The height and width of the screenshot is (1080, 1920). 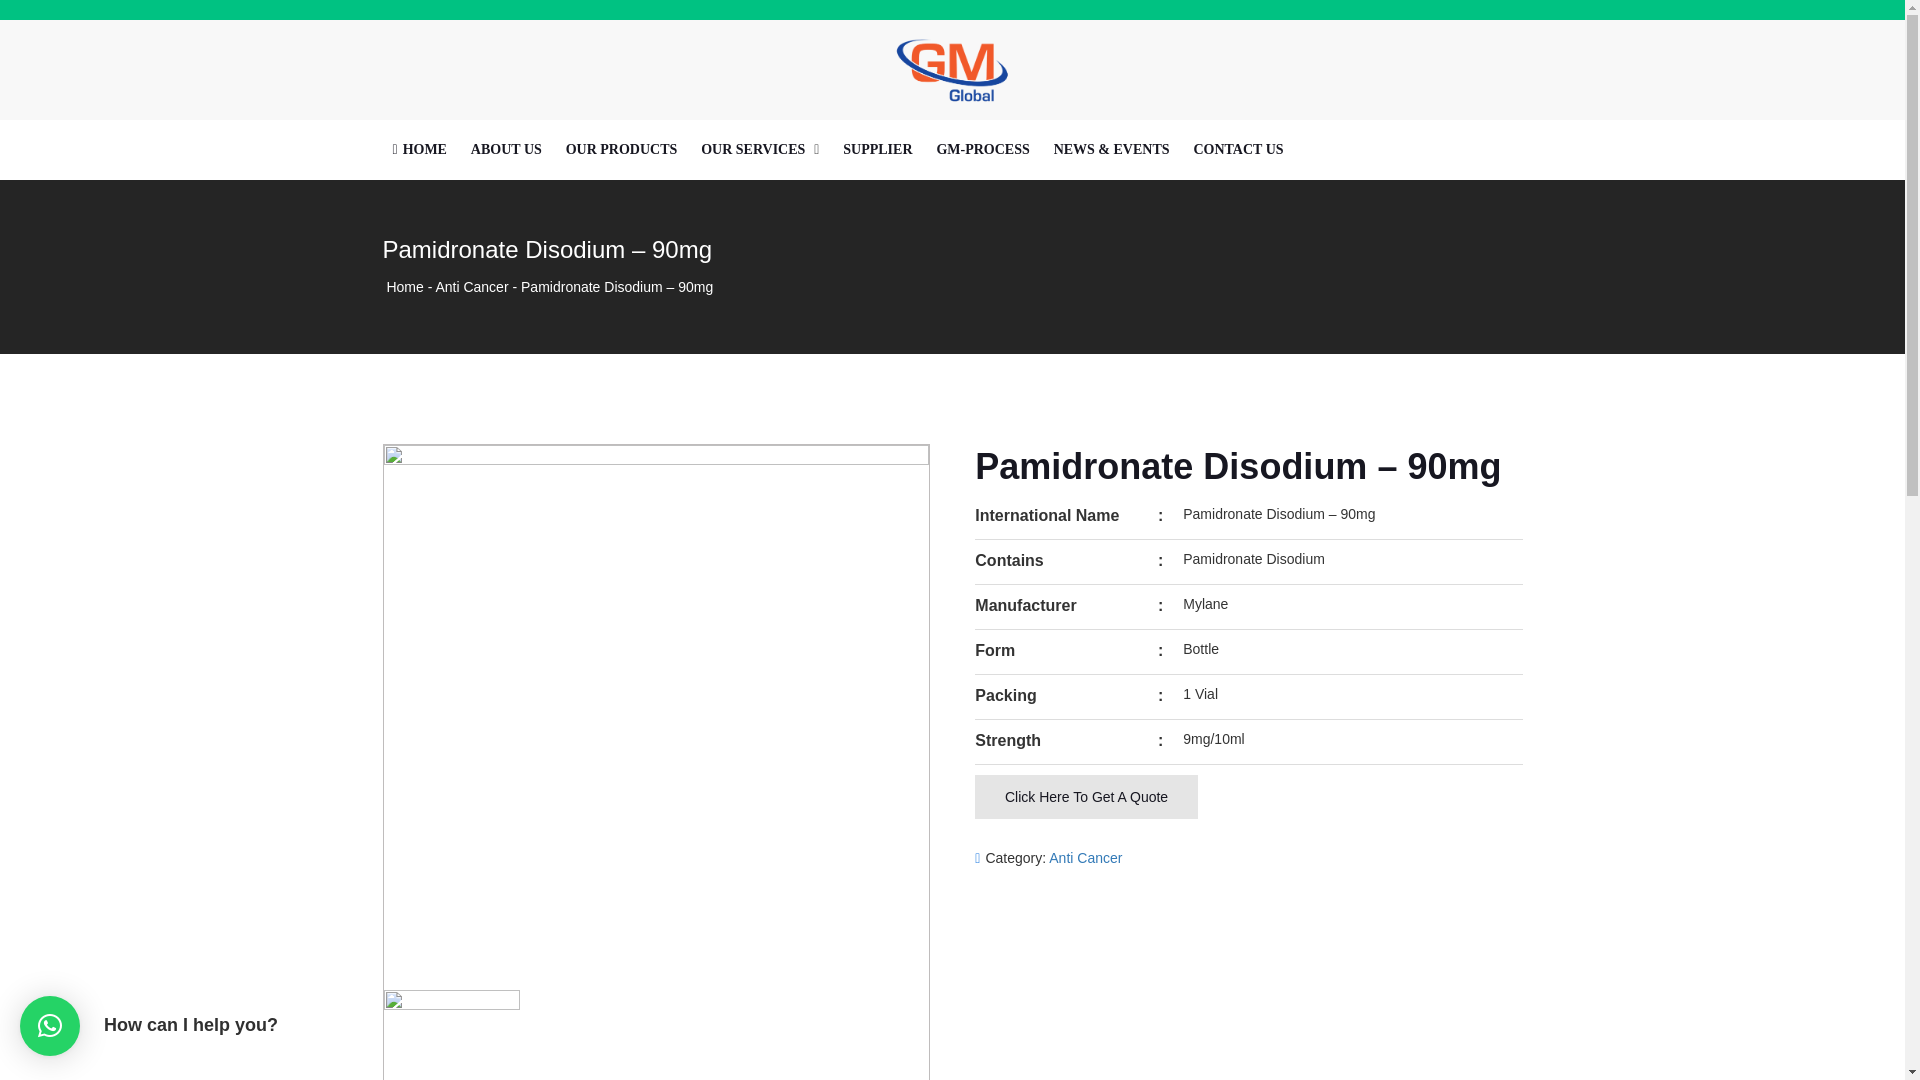 What do you see at coordinates (982, 150) in the screenshot?
I see `GM-PROCESS` at bounding box center [982, 150].